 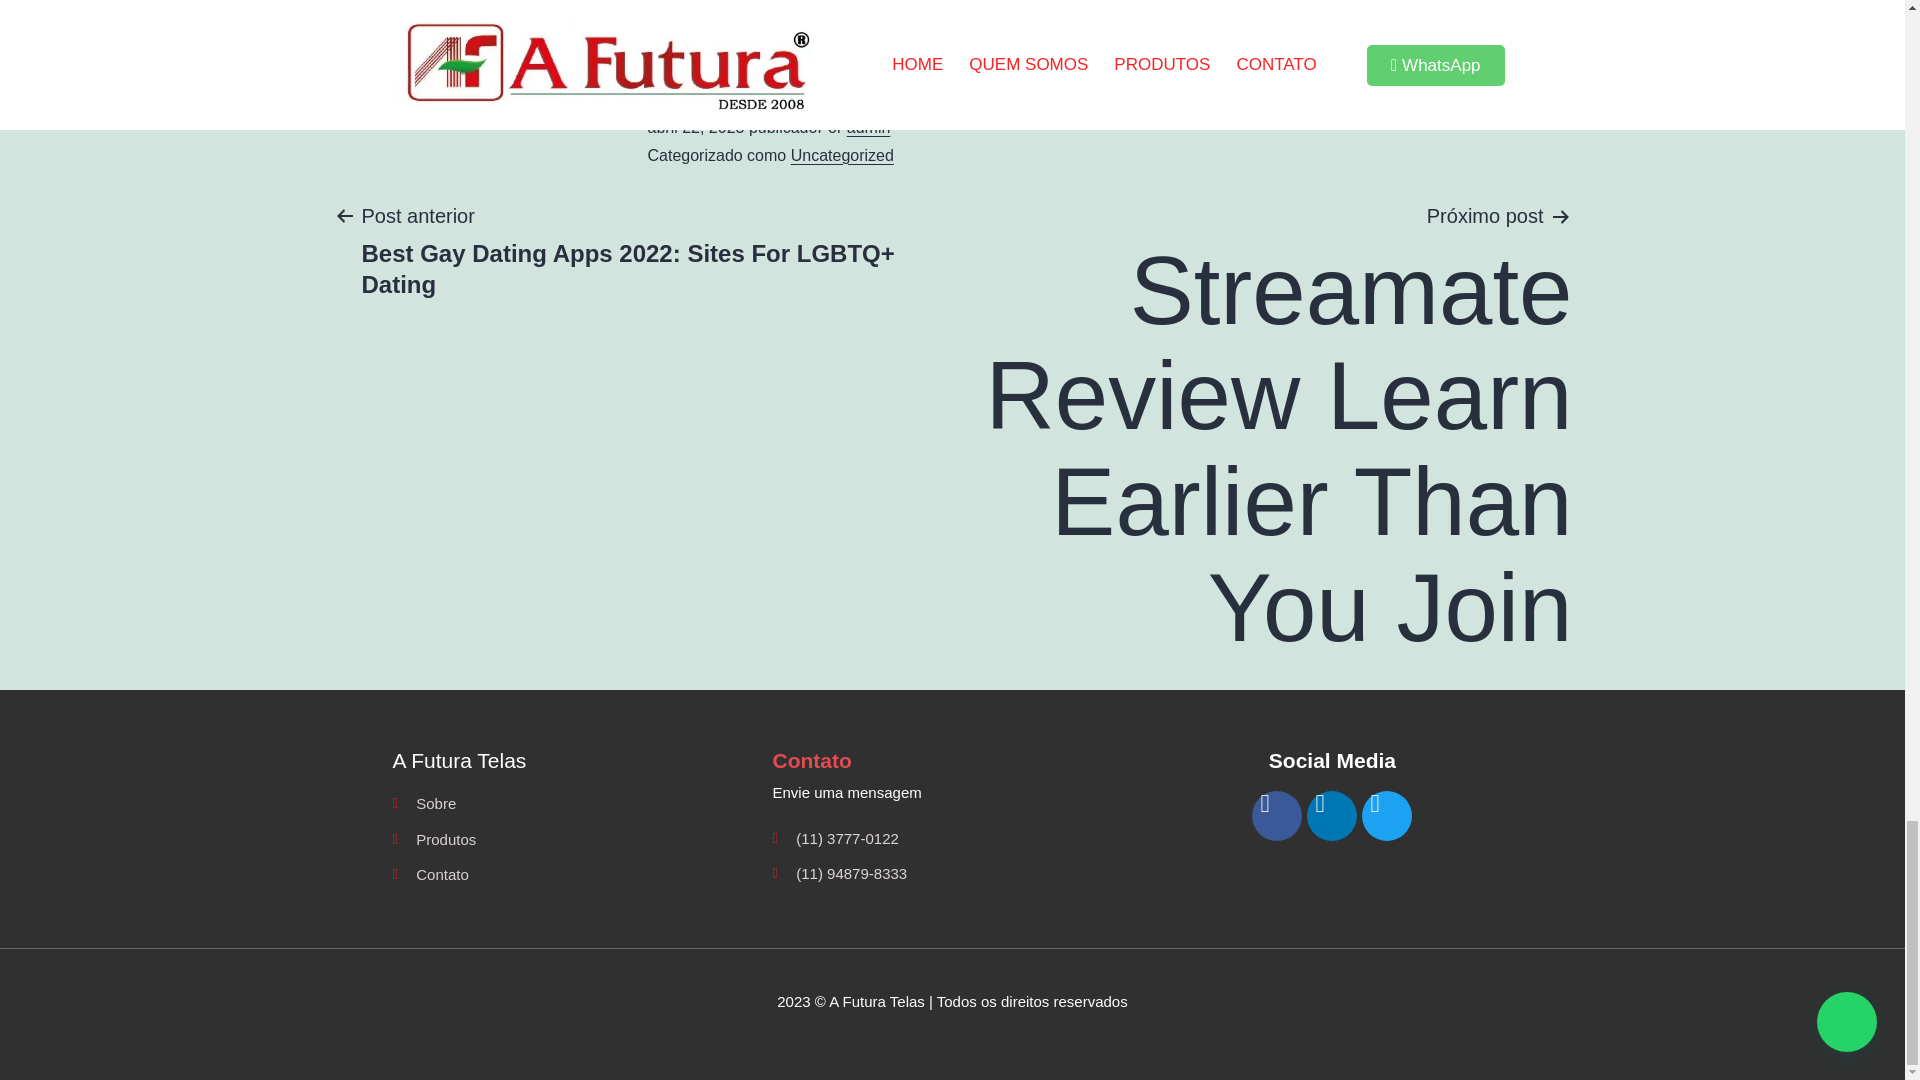 I want to click on Envie uma mensagem, so click(x=952, y=792).